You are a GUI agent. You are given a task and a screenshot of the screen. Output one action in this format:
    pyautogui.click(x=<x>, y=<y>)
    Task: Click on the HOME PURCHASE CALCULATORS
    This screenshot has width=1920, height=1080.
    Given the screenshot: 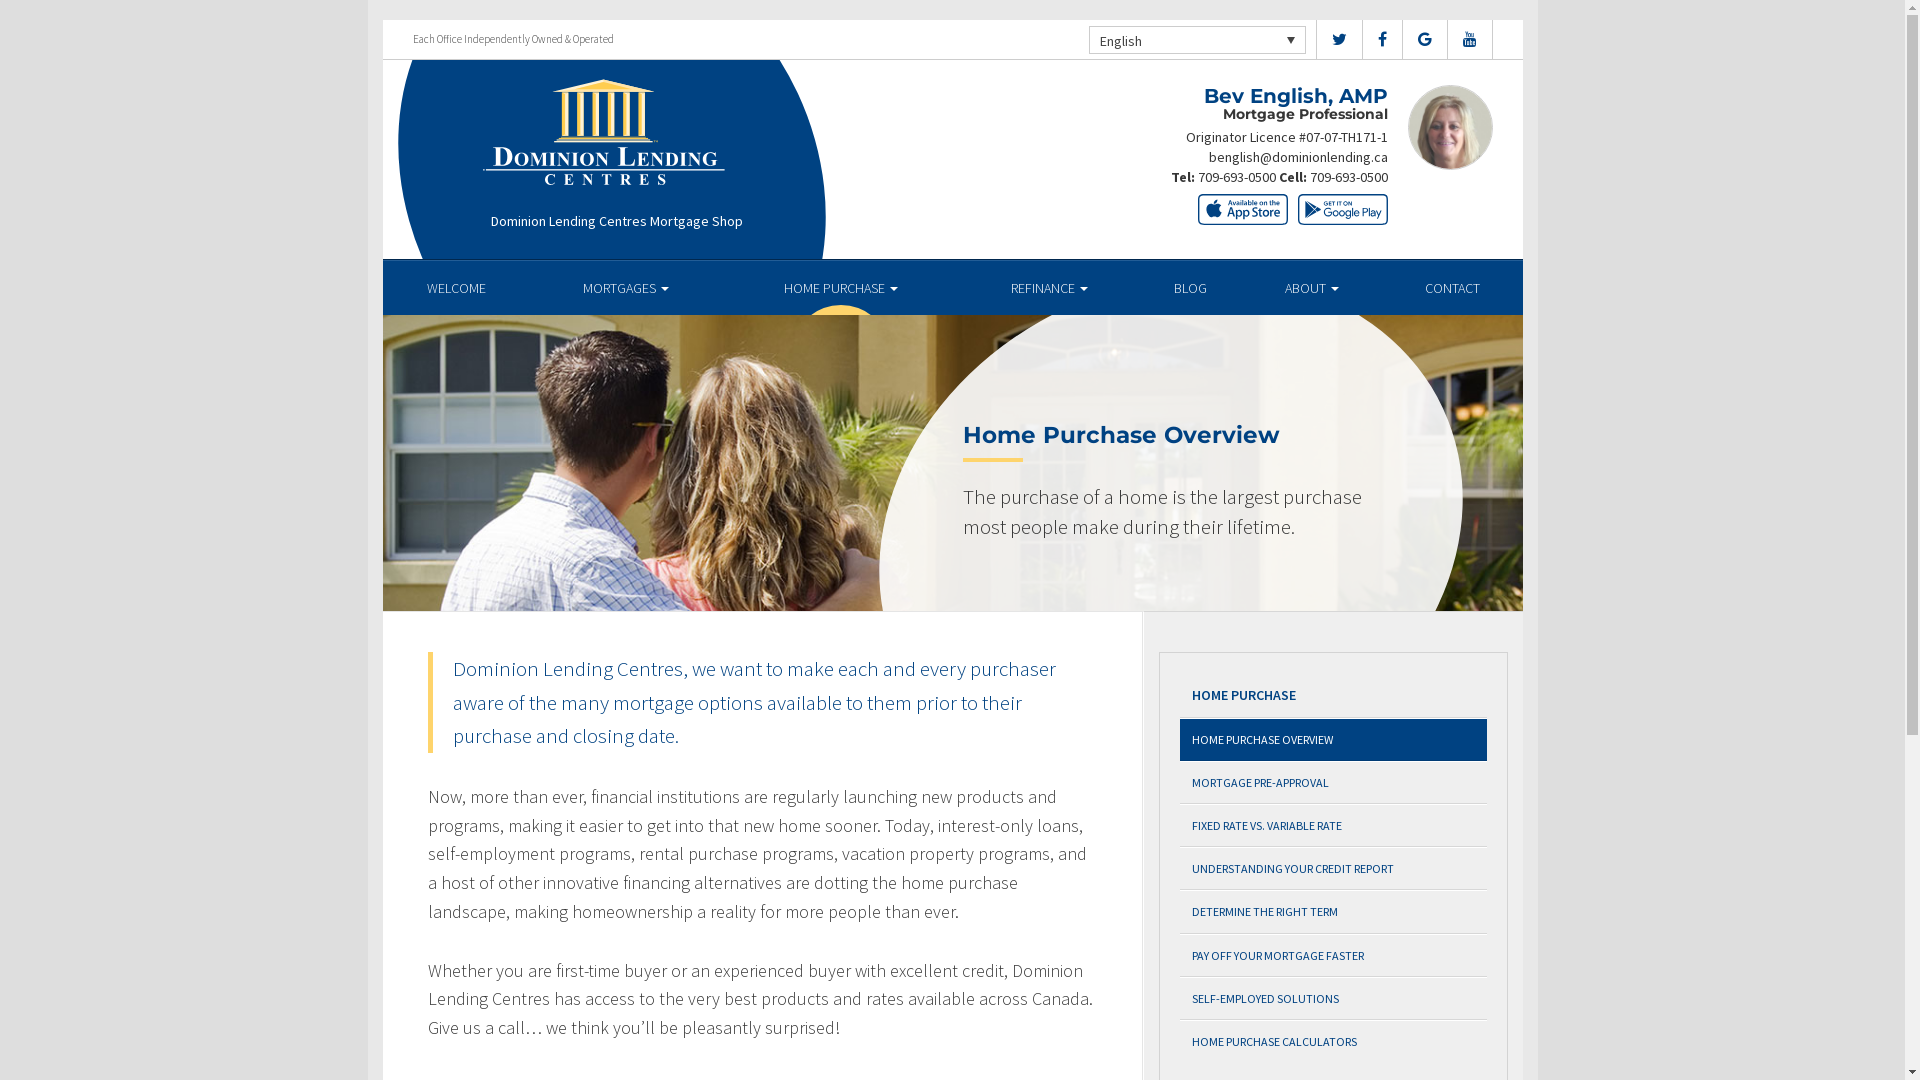 What is the action you would take?
    pyautogui.click(x=1334, y=1041)
    